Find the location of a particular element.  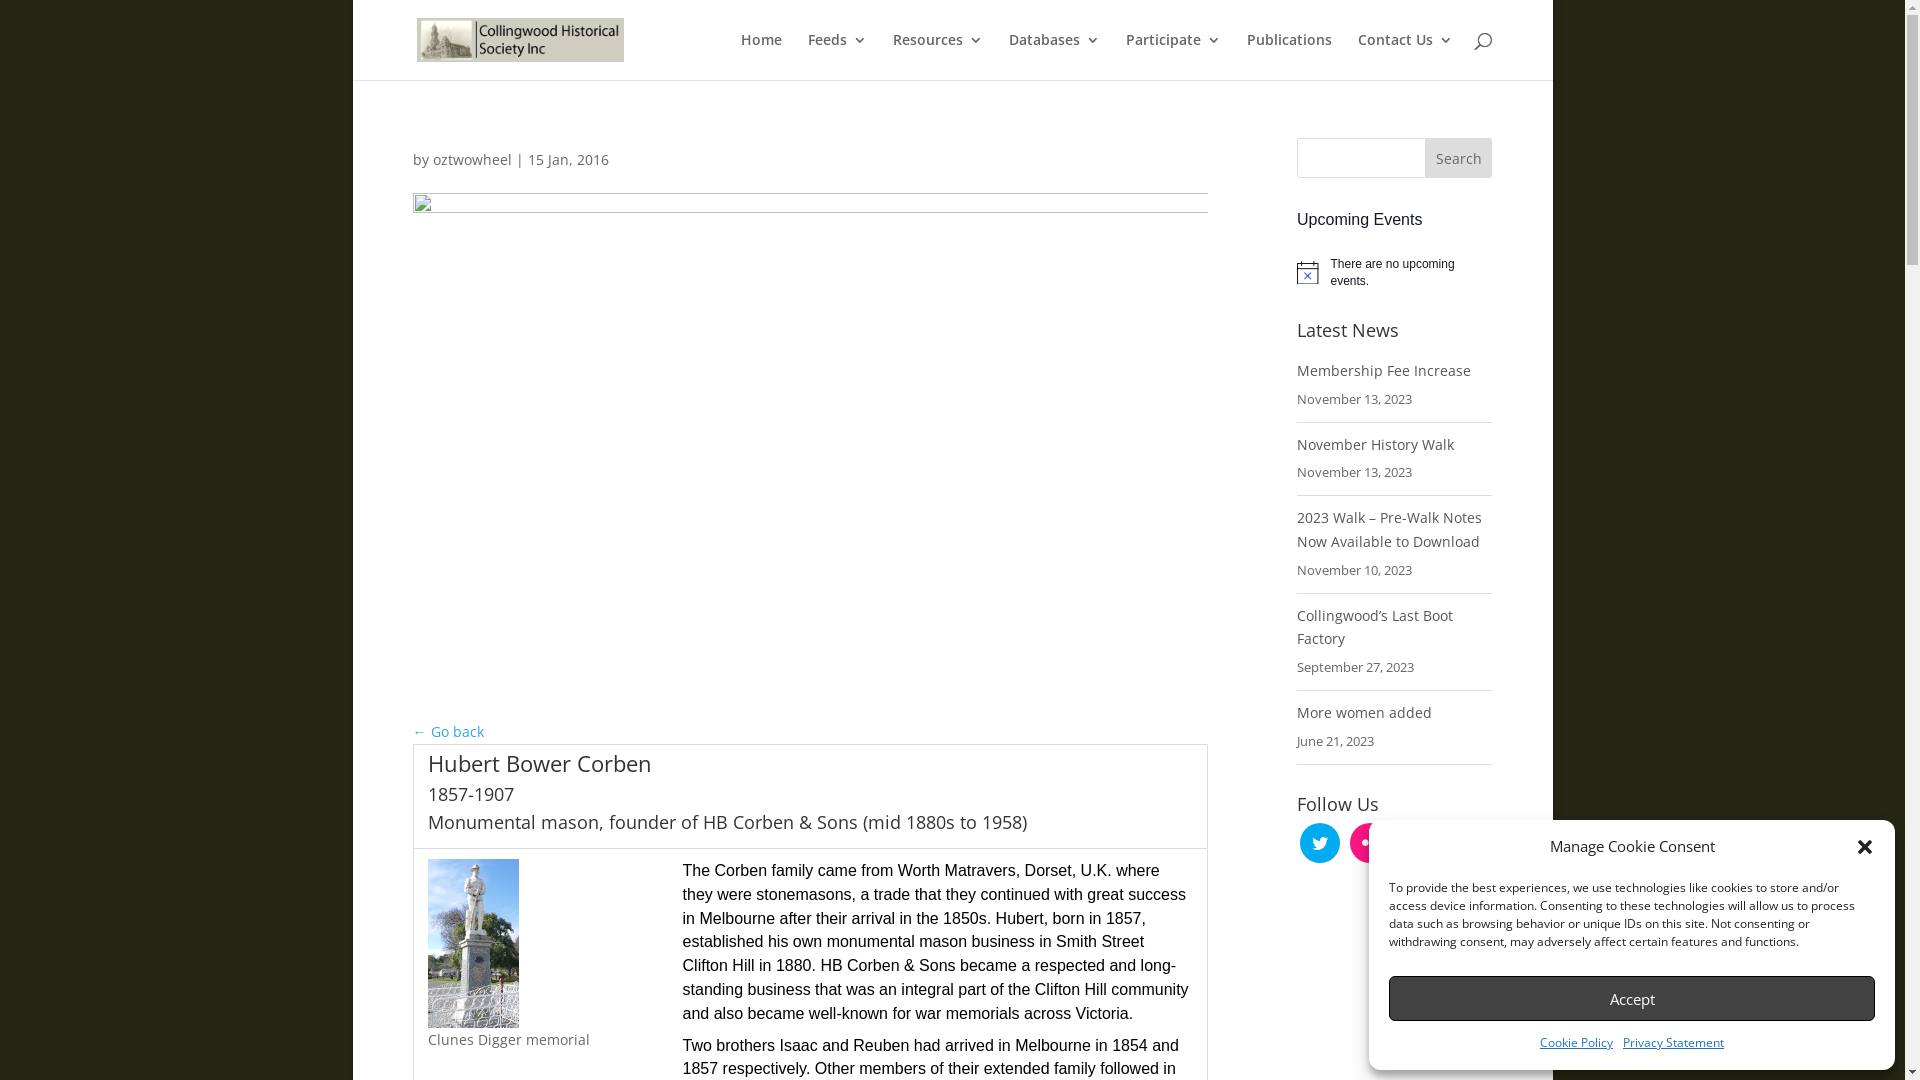

Cookie Policy is located at coordinates (1576, 1043).